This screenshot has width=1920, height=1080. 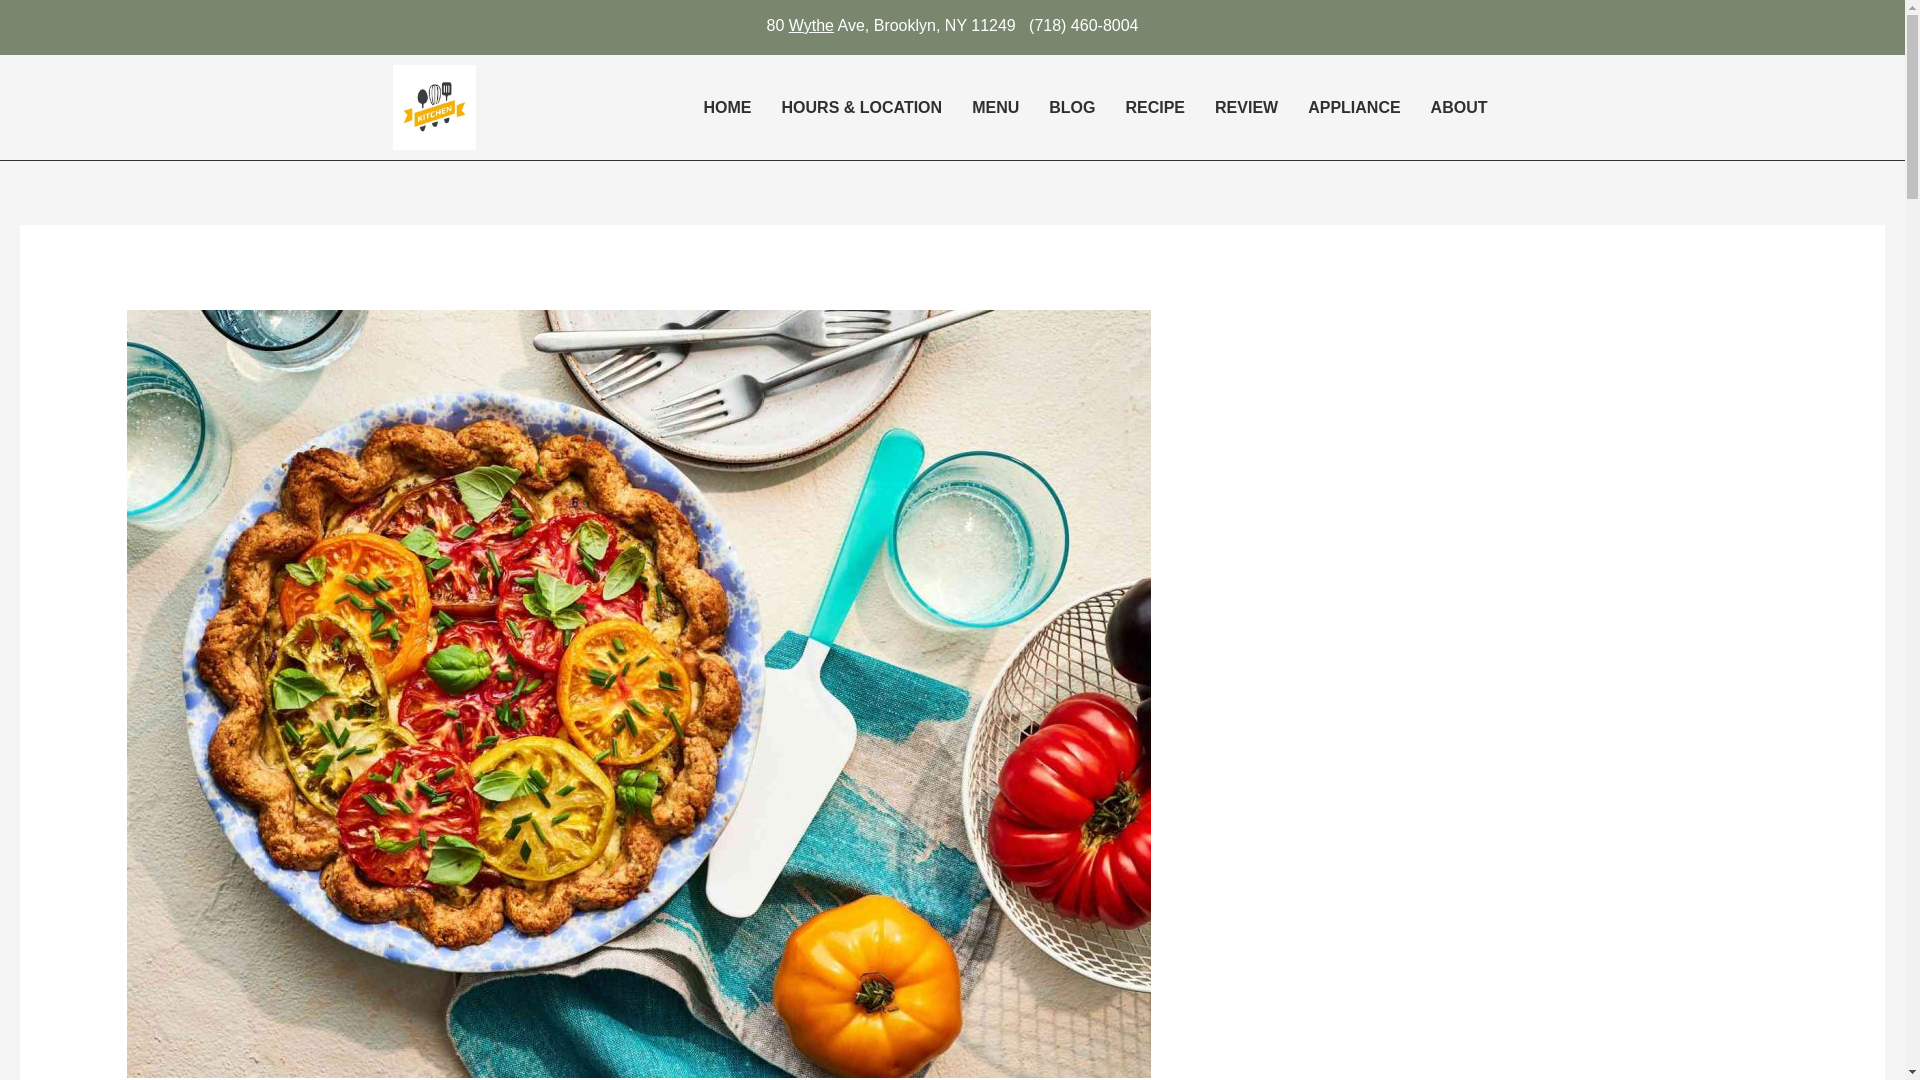 What do you see at coordinates (728, 108) in the screenshot?
I see `HOME` at bounding box center [728, 108].